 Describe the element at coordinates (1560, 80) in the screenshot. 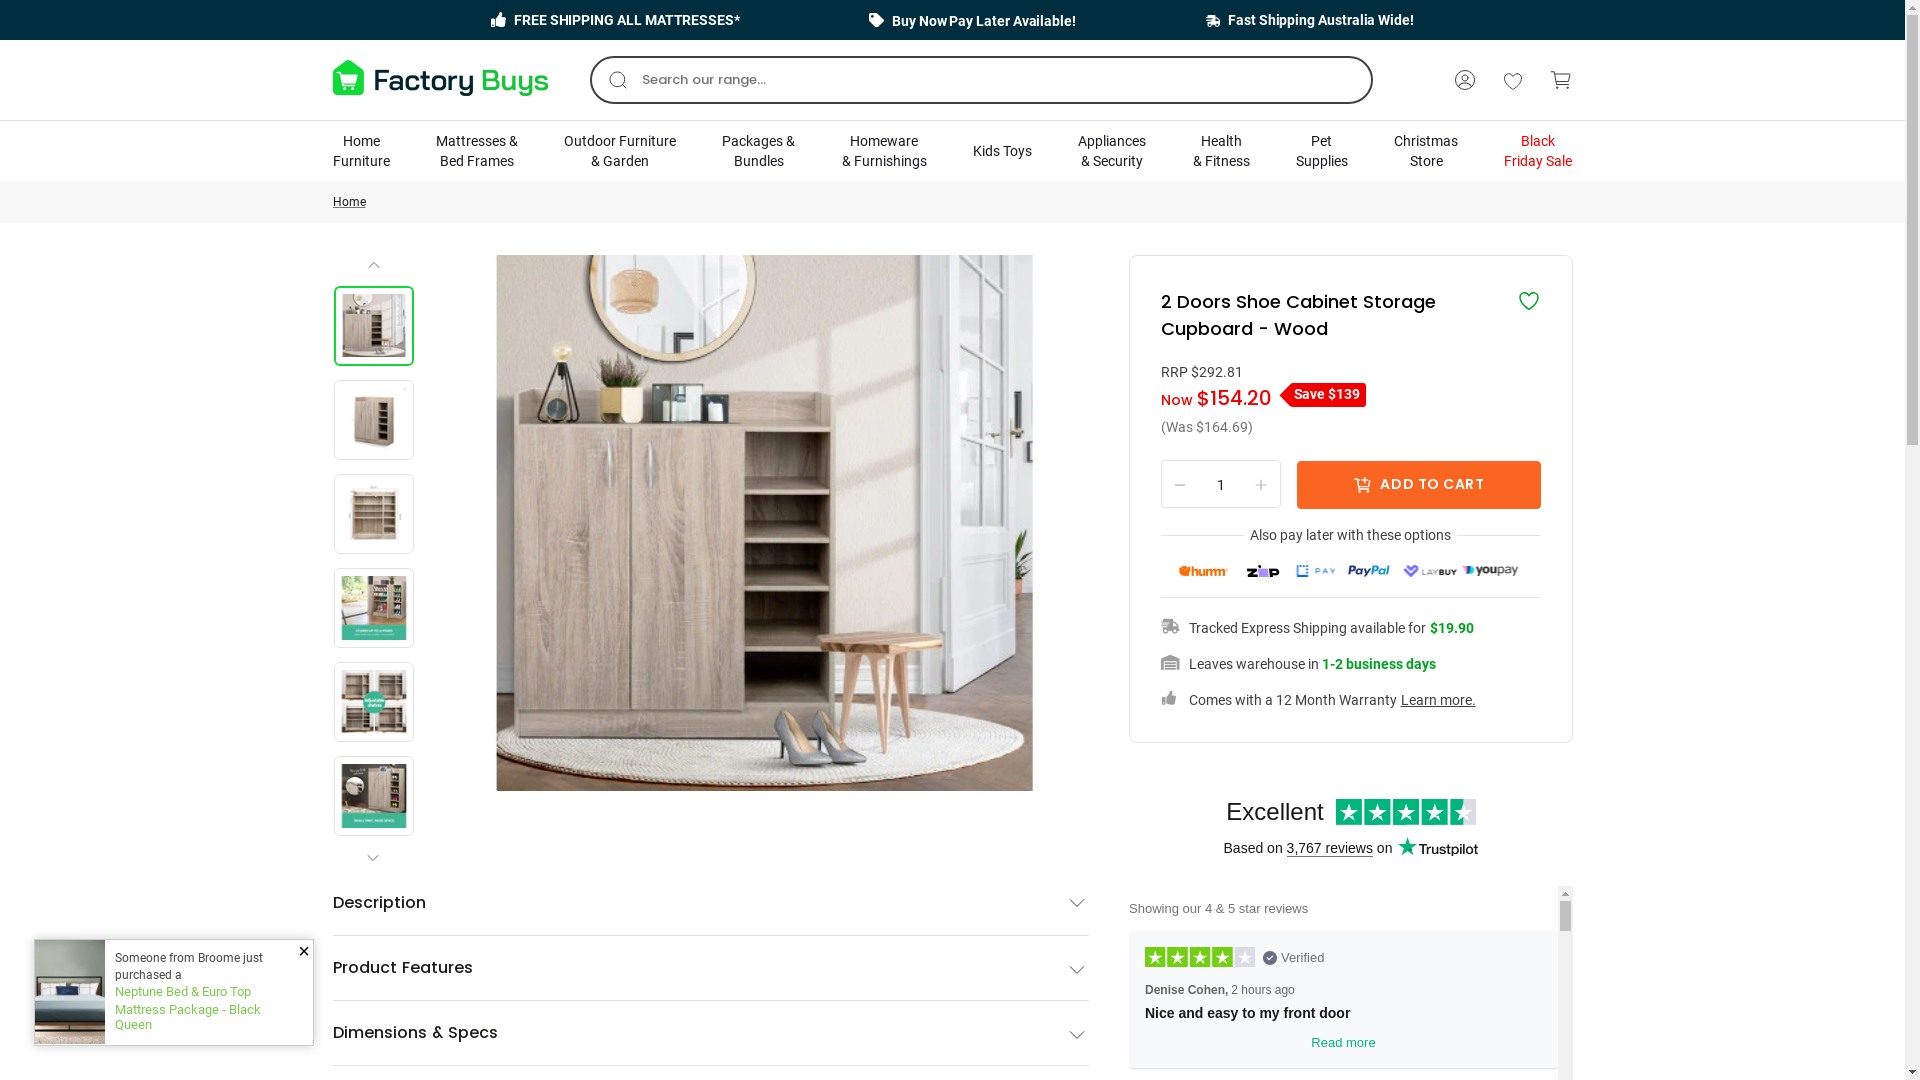

I see `Cart` at that location.